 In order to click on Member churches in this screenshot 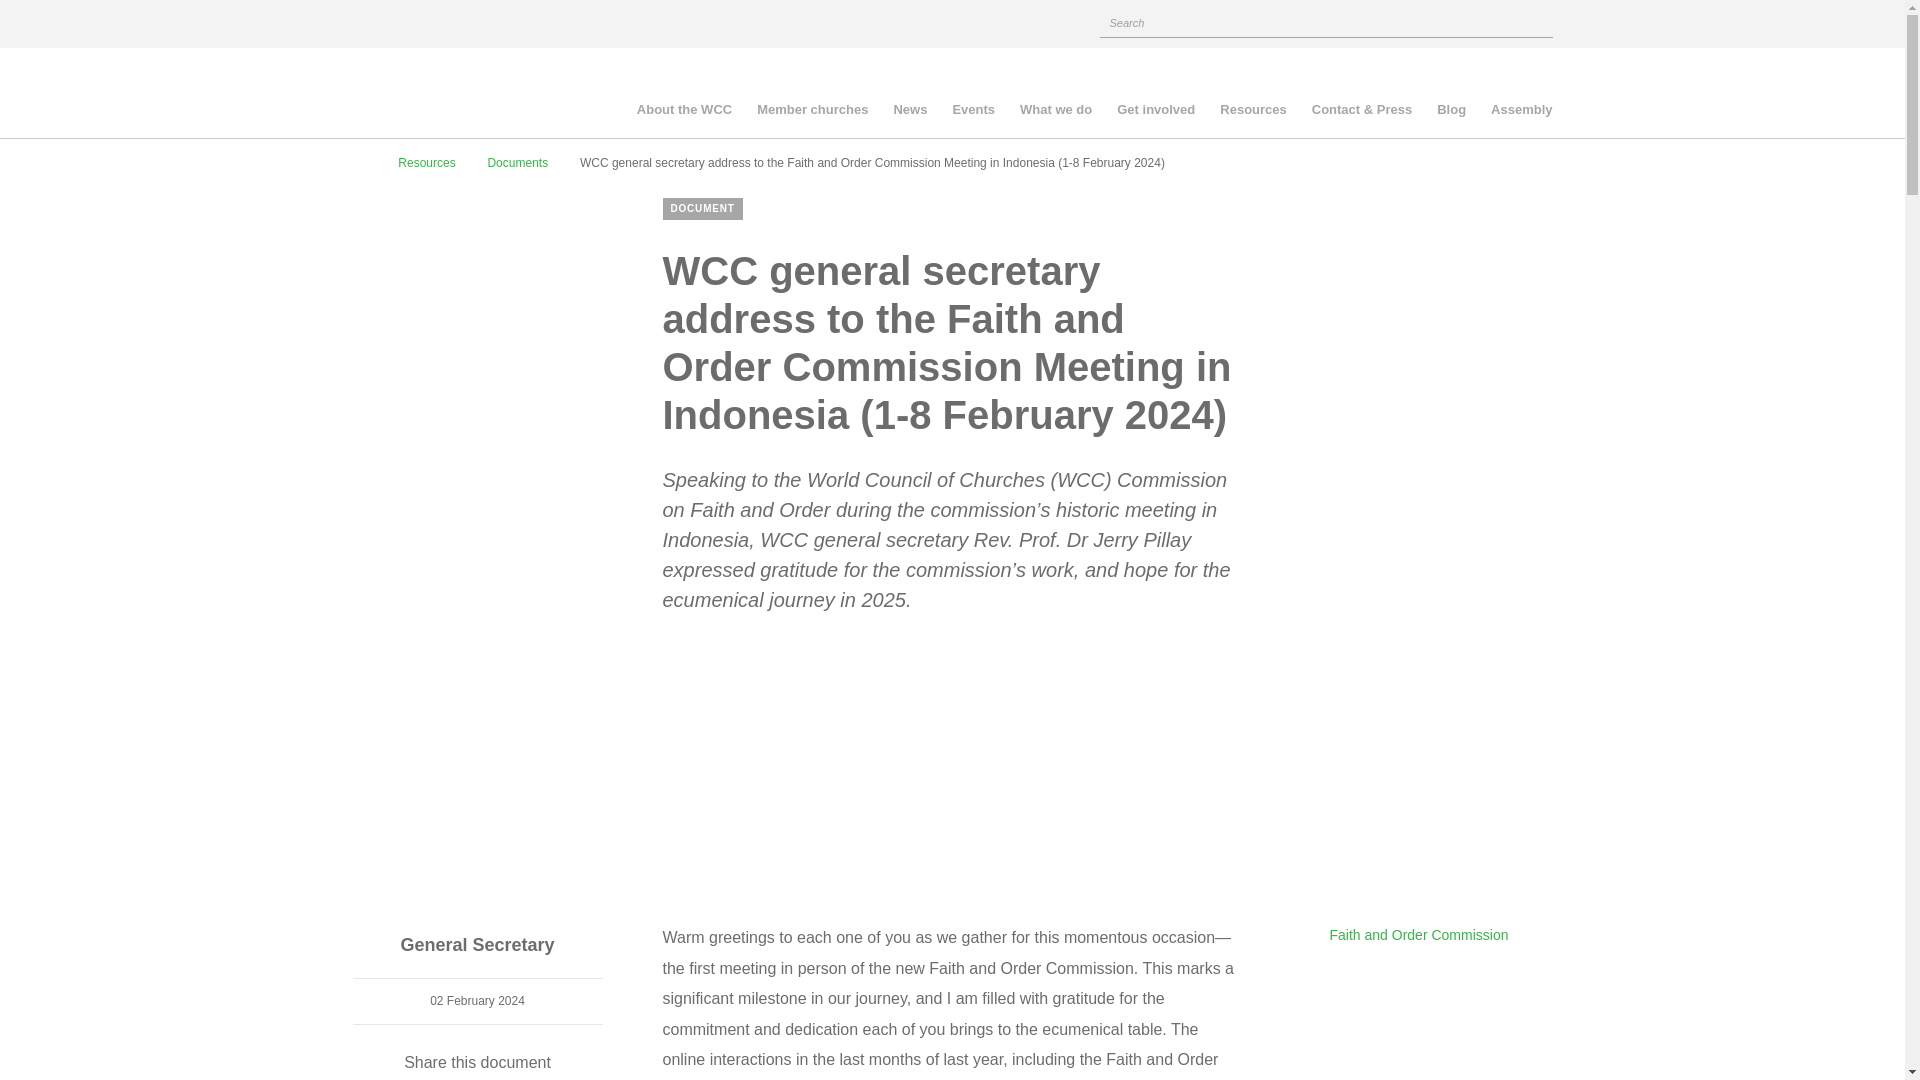, I will do `click(812, 112)`.